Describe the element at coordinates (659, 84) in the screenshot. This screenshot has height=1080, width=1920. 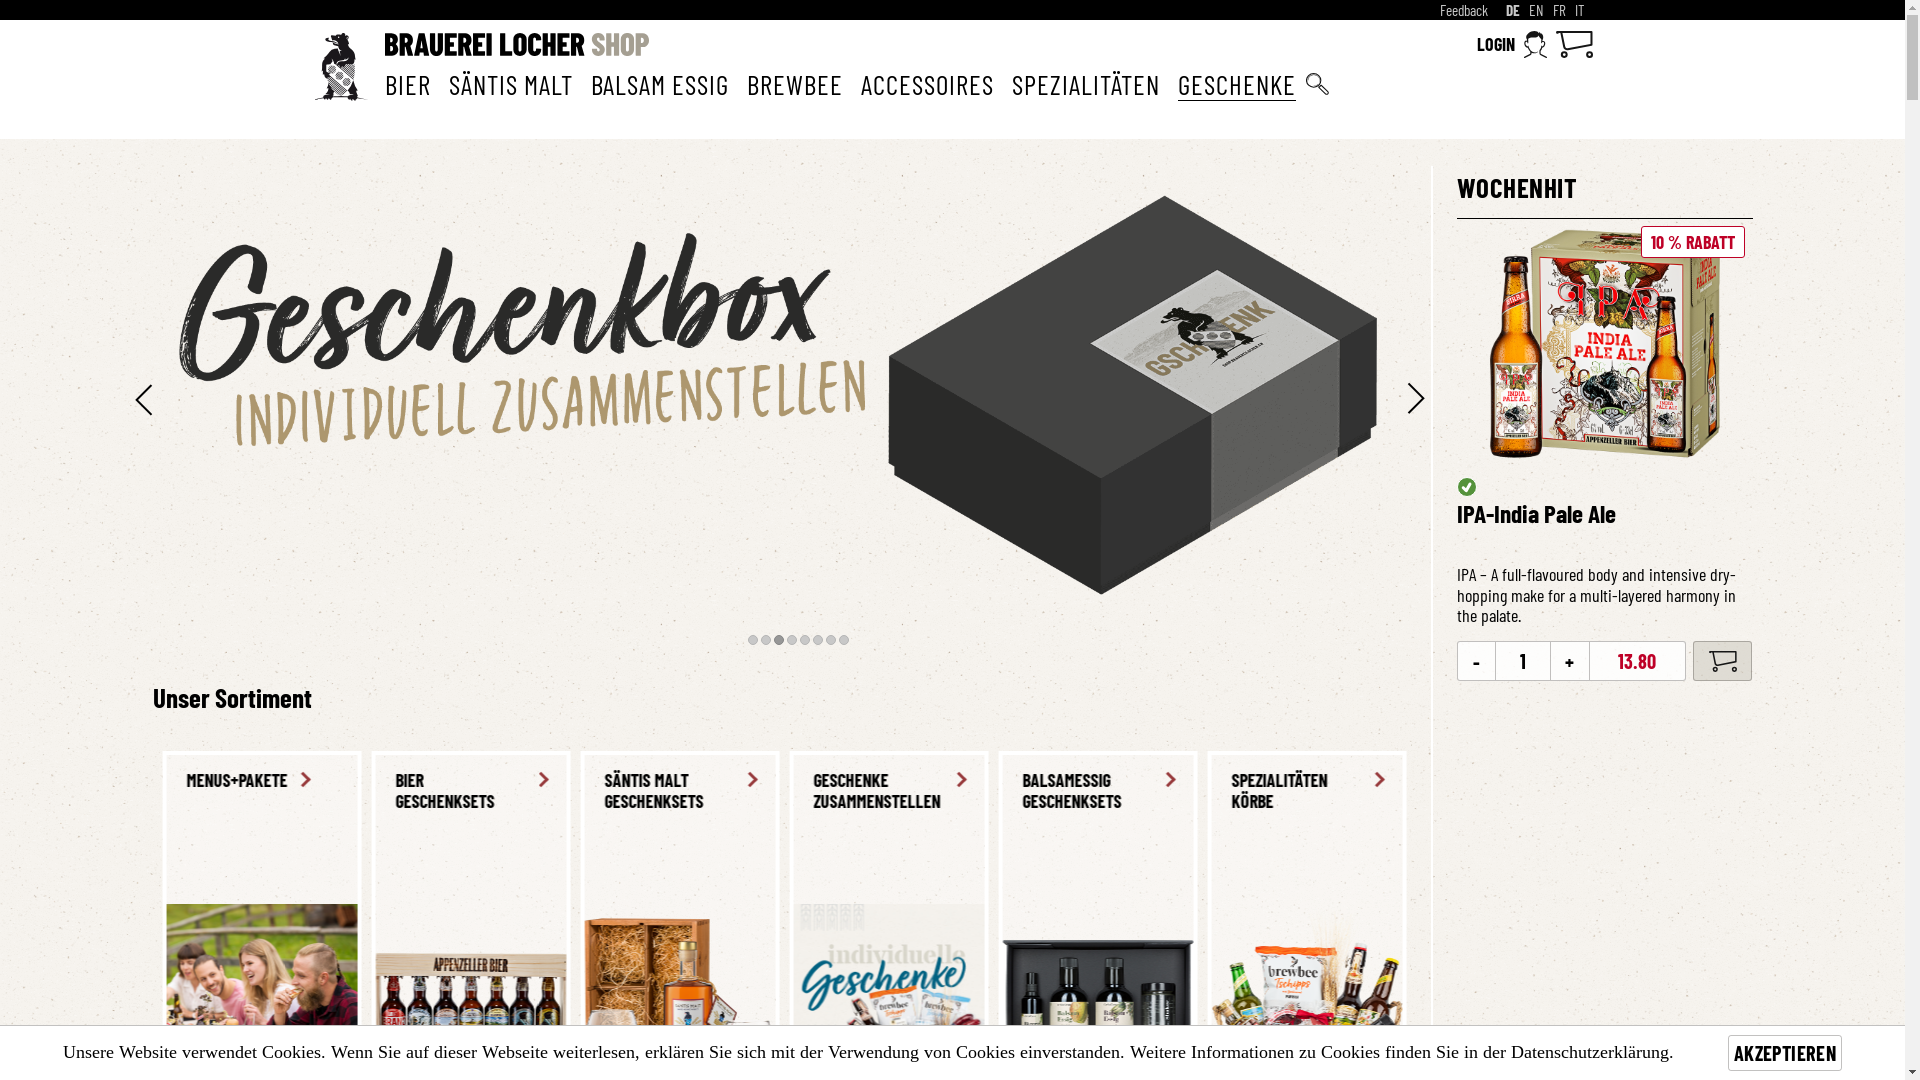
I see `BALSAM ESSIG` at that location.